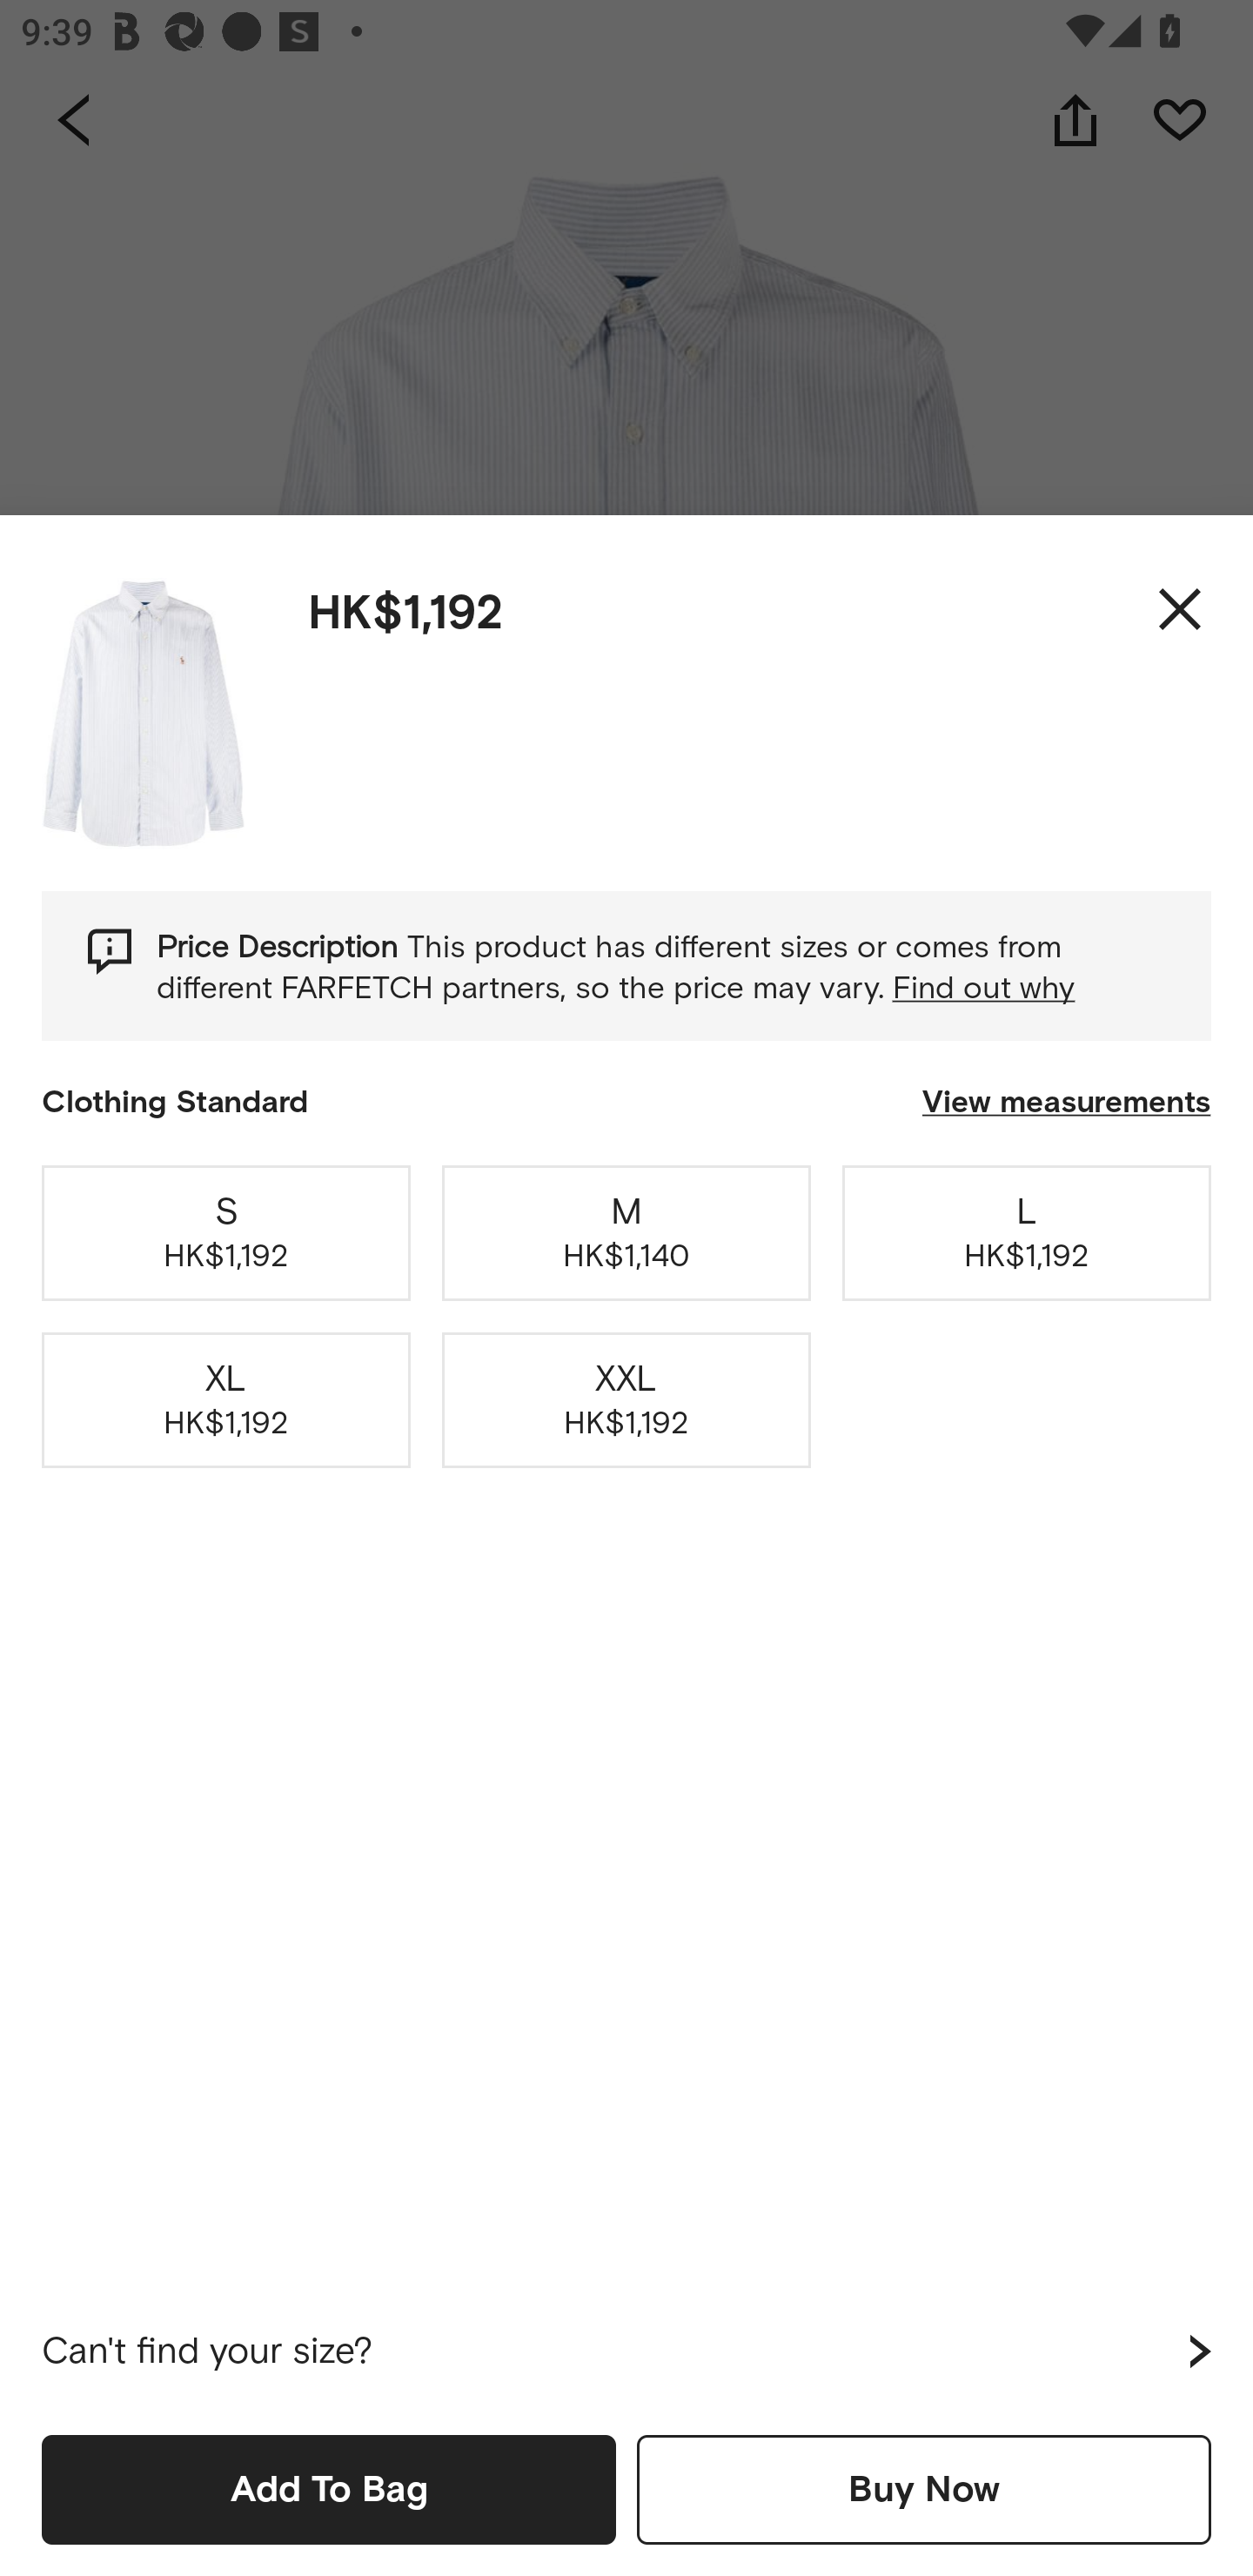 The image size is (1253, 2576). Describe the element at coordinates (226, 1232) in the screenshot. I see `S HK$1,192` at that location.